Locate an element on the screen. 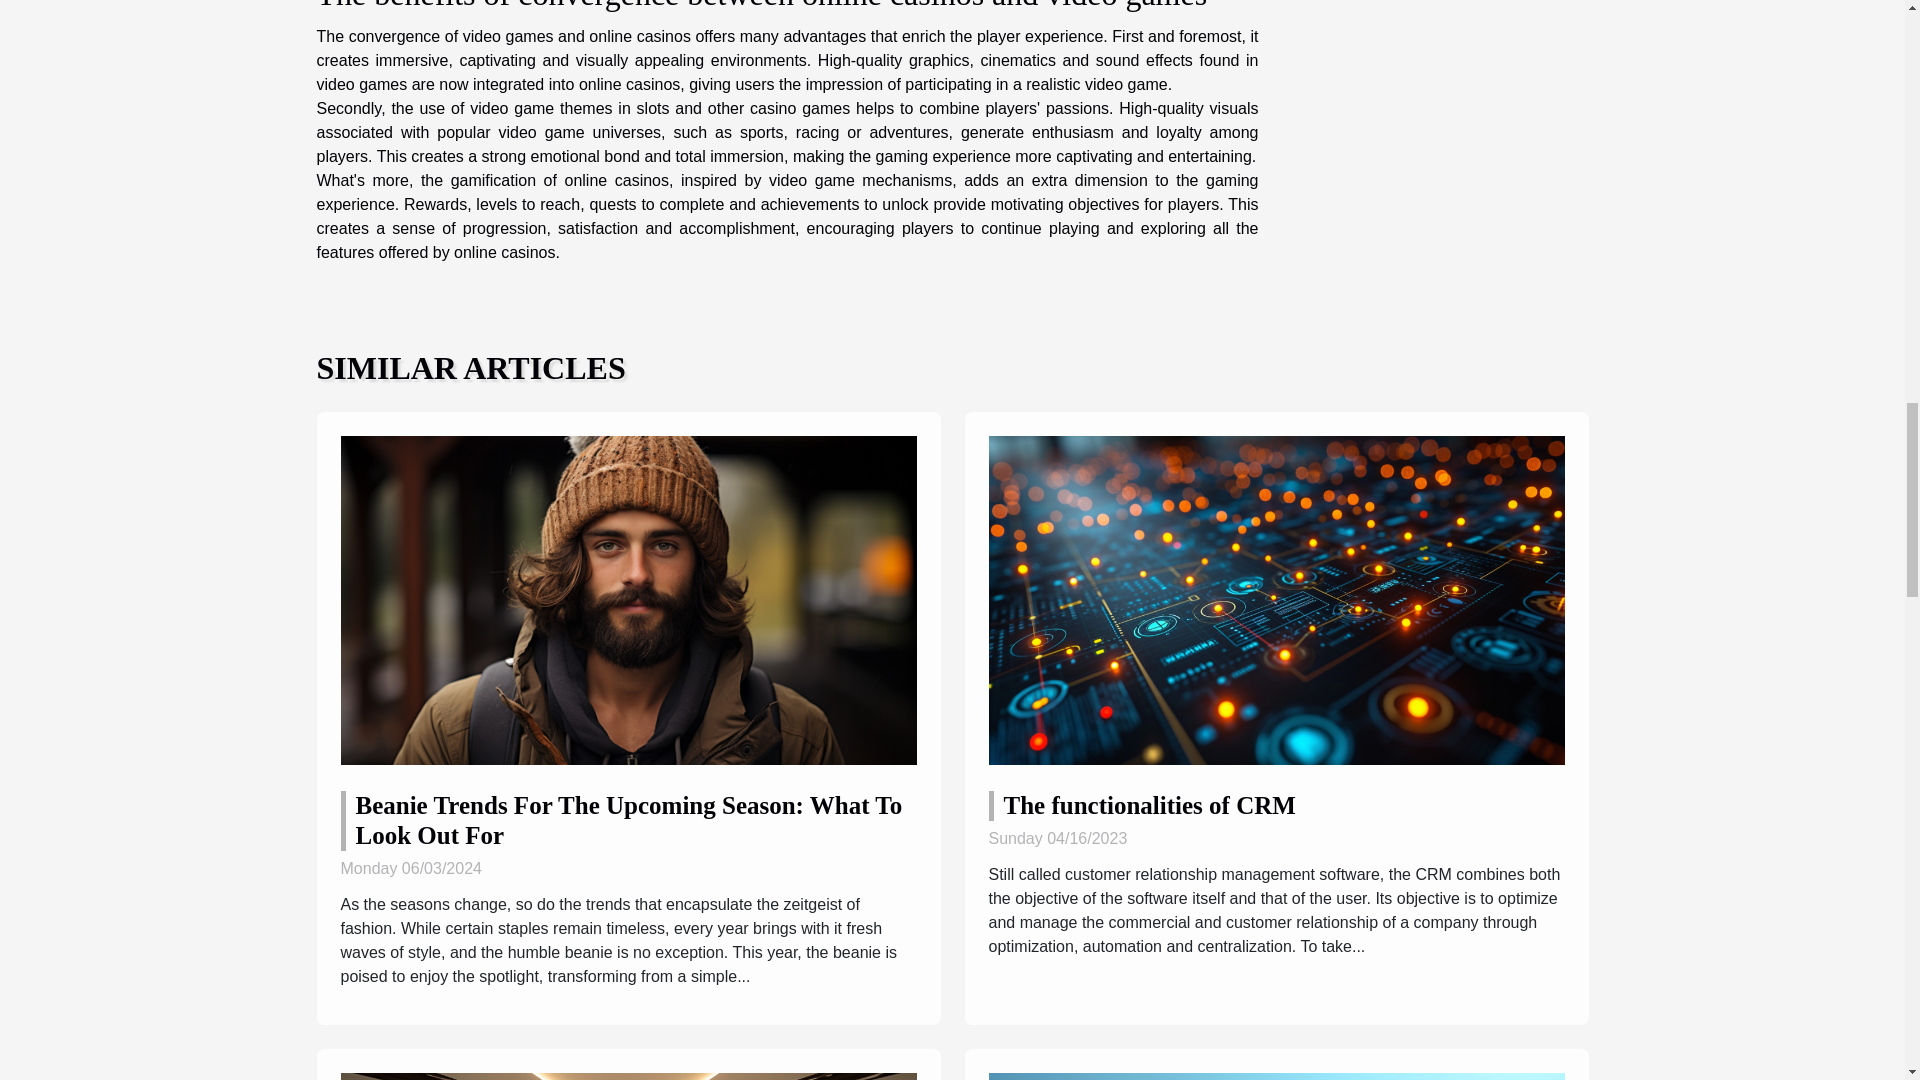 The image size is (1920, 1080). Beanie Trends For The Upcoming Season: What To Look Out For is located at coordinates (628, 820).